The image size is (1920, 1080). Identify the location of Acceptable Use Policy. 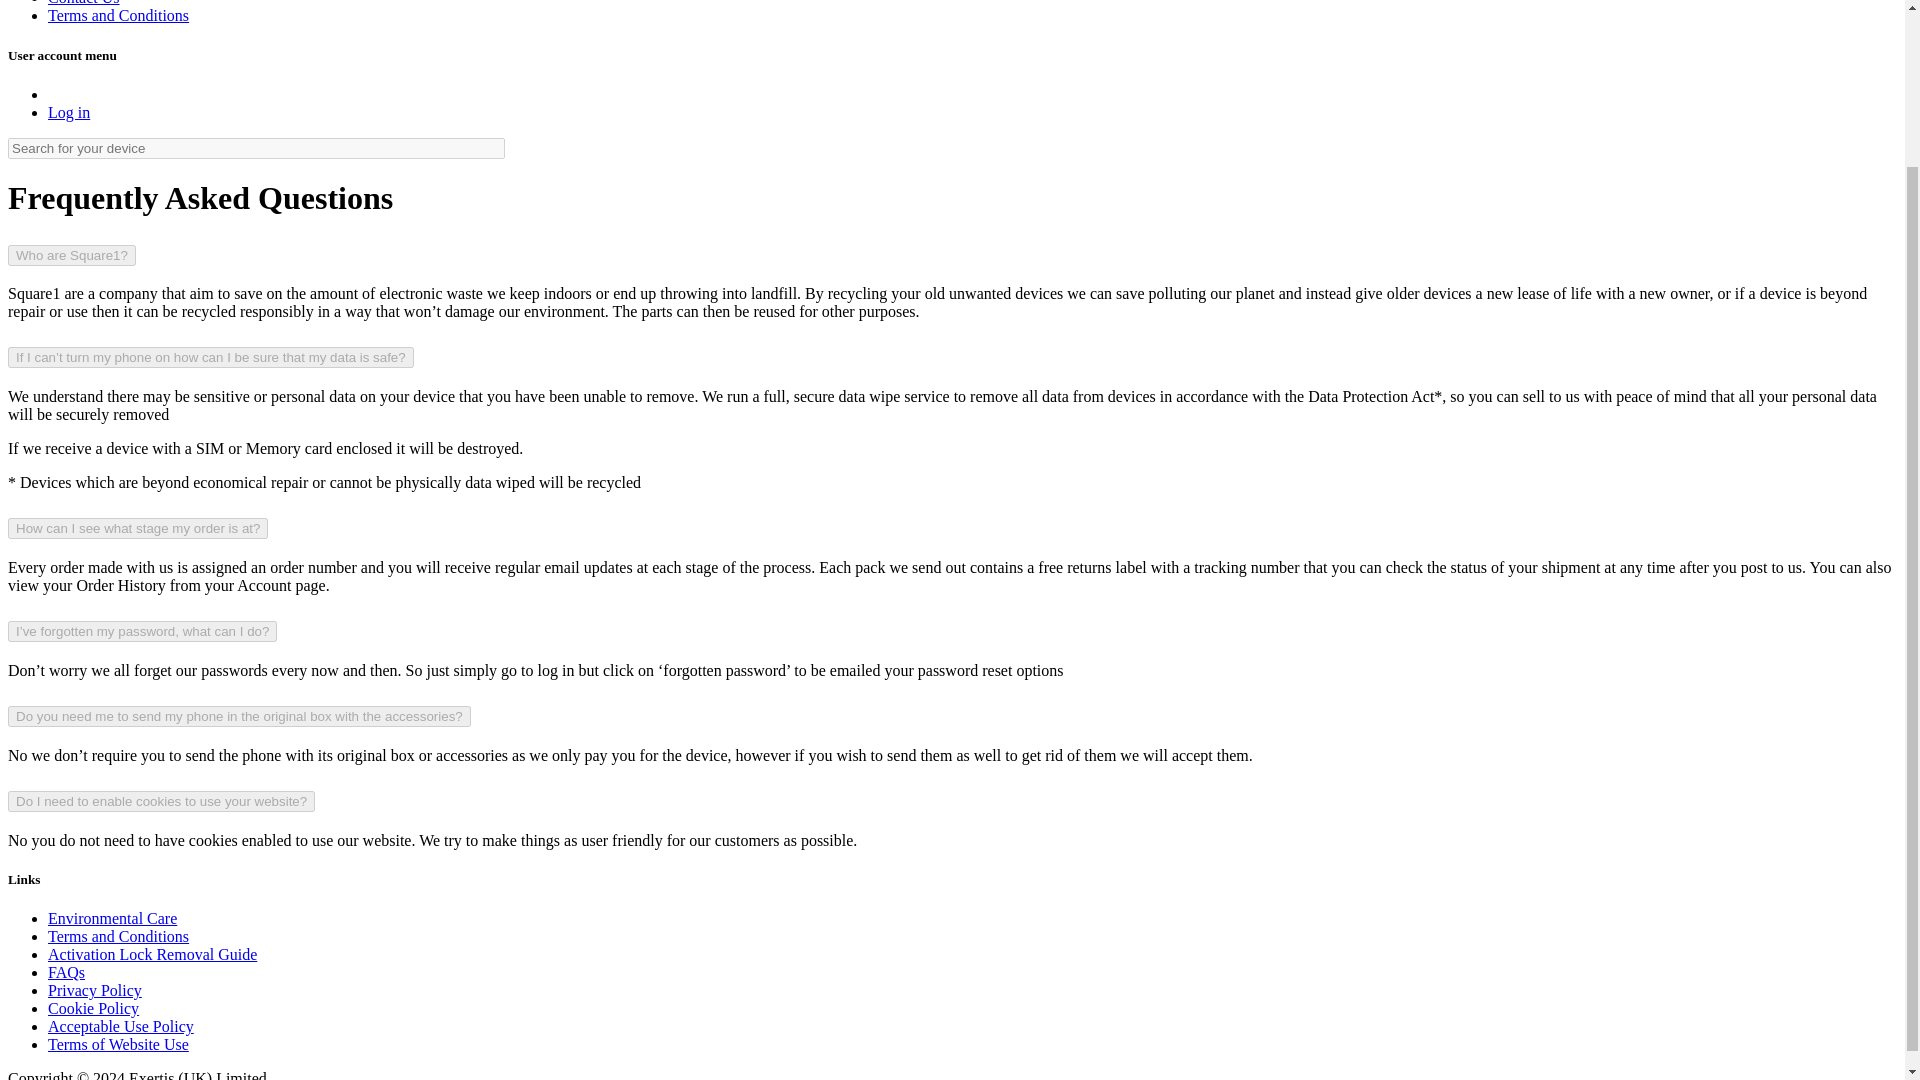
(120, 1026).